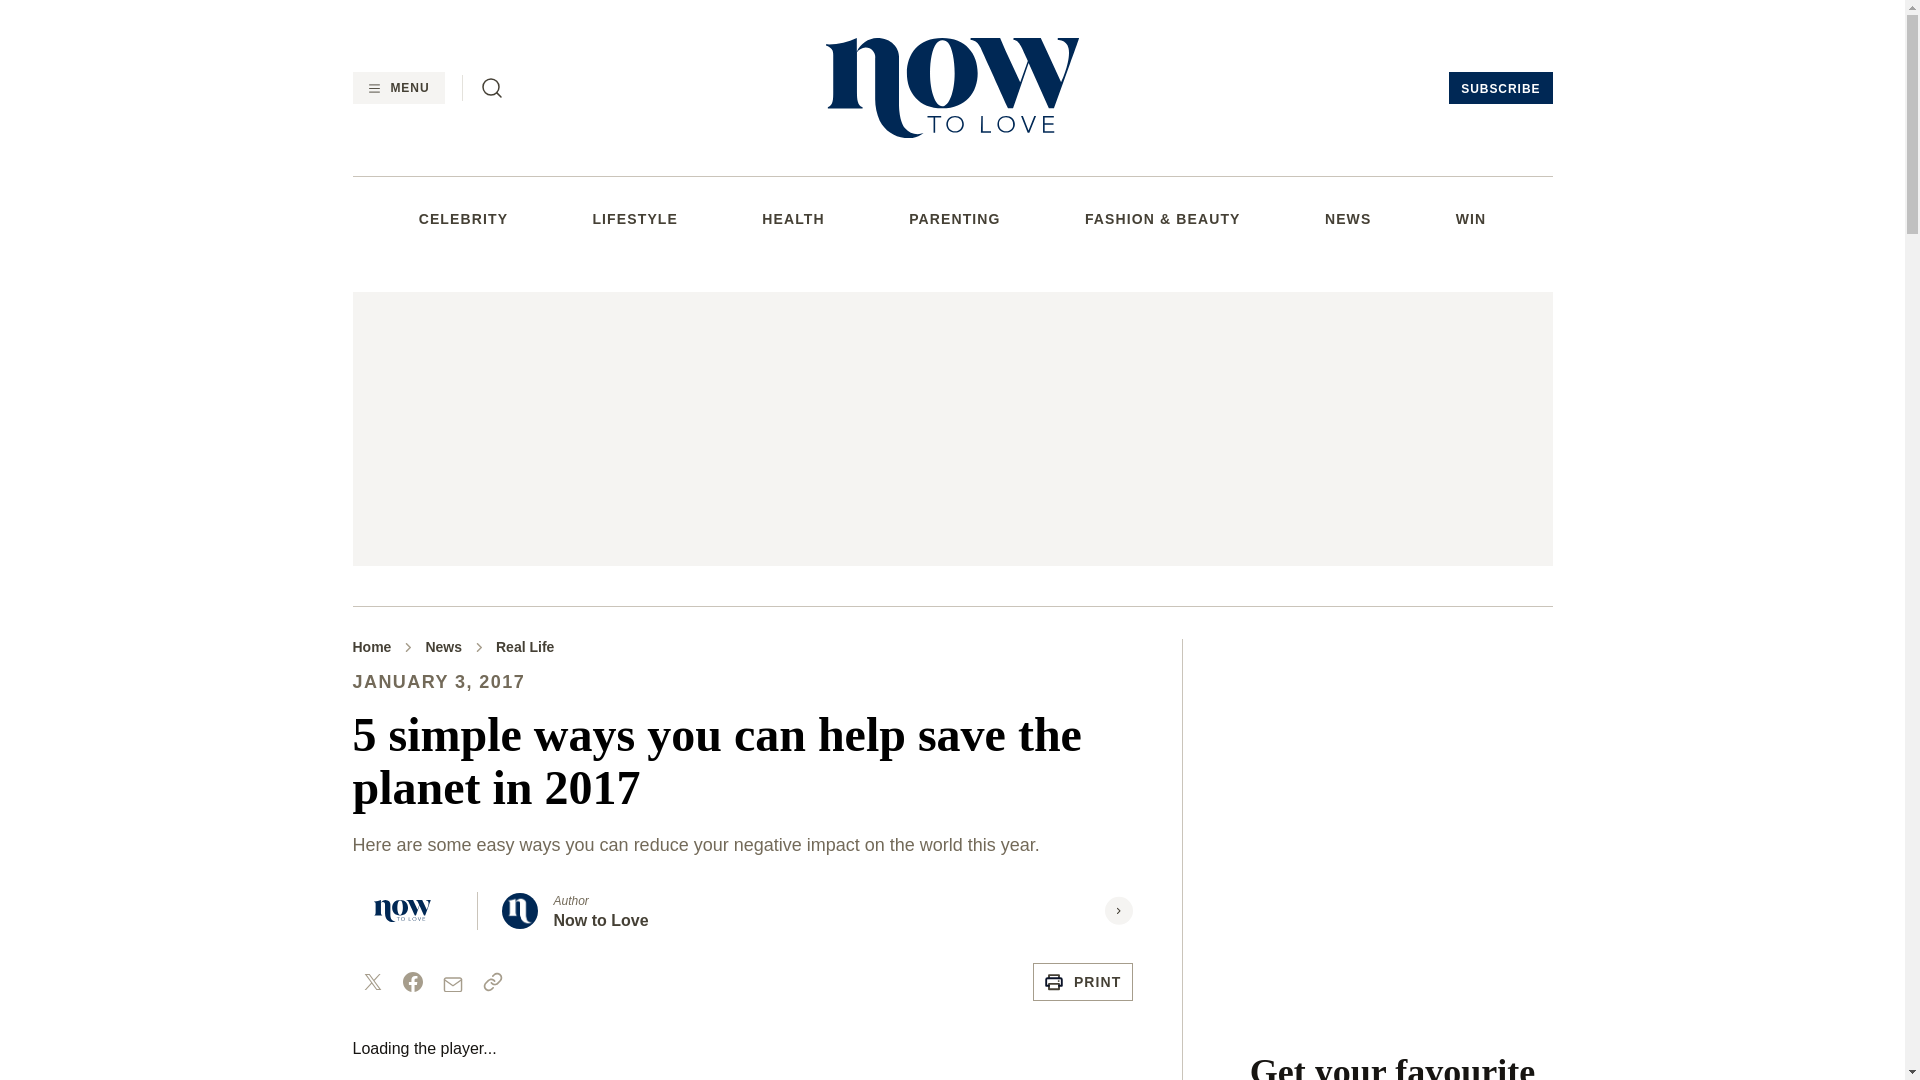 The image size is (1920, 1080). Describe the element at coordinates (1500, 88) in the screenshot. I see `SUBSCRIBE` at that location.